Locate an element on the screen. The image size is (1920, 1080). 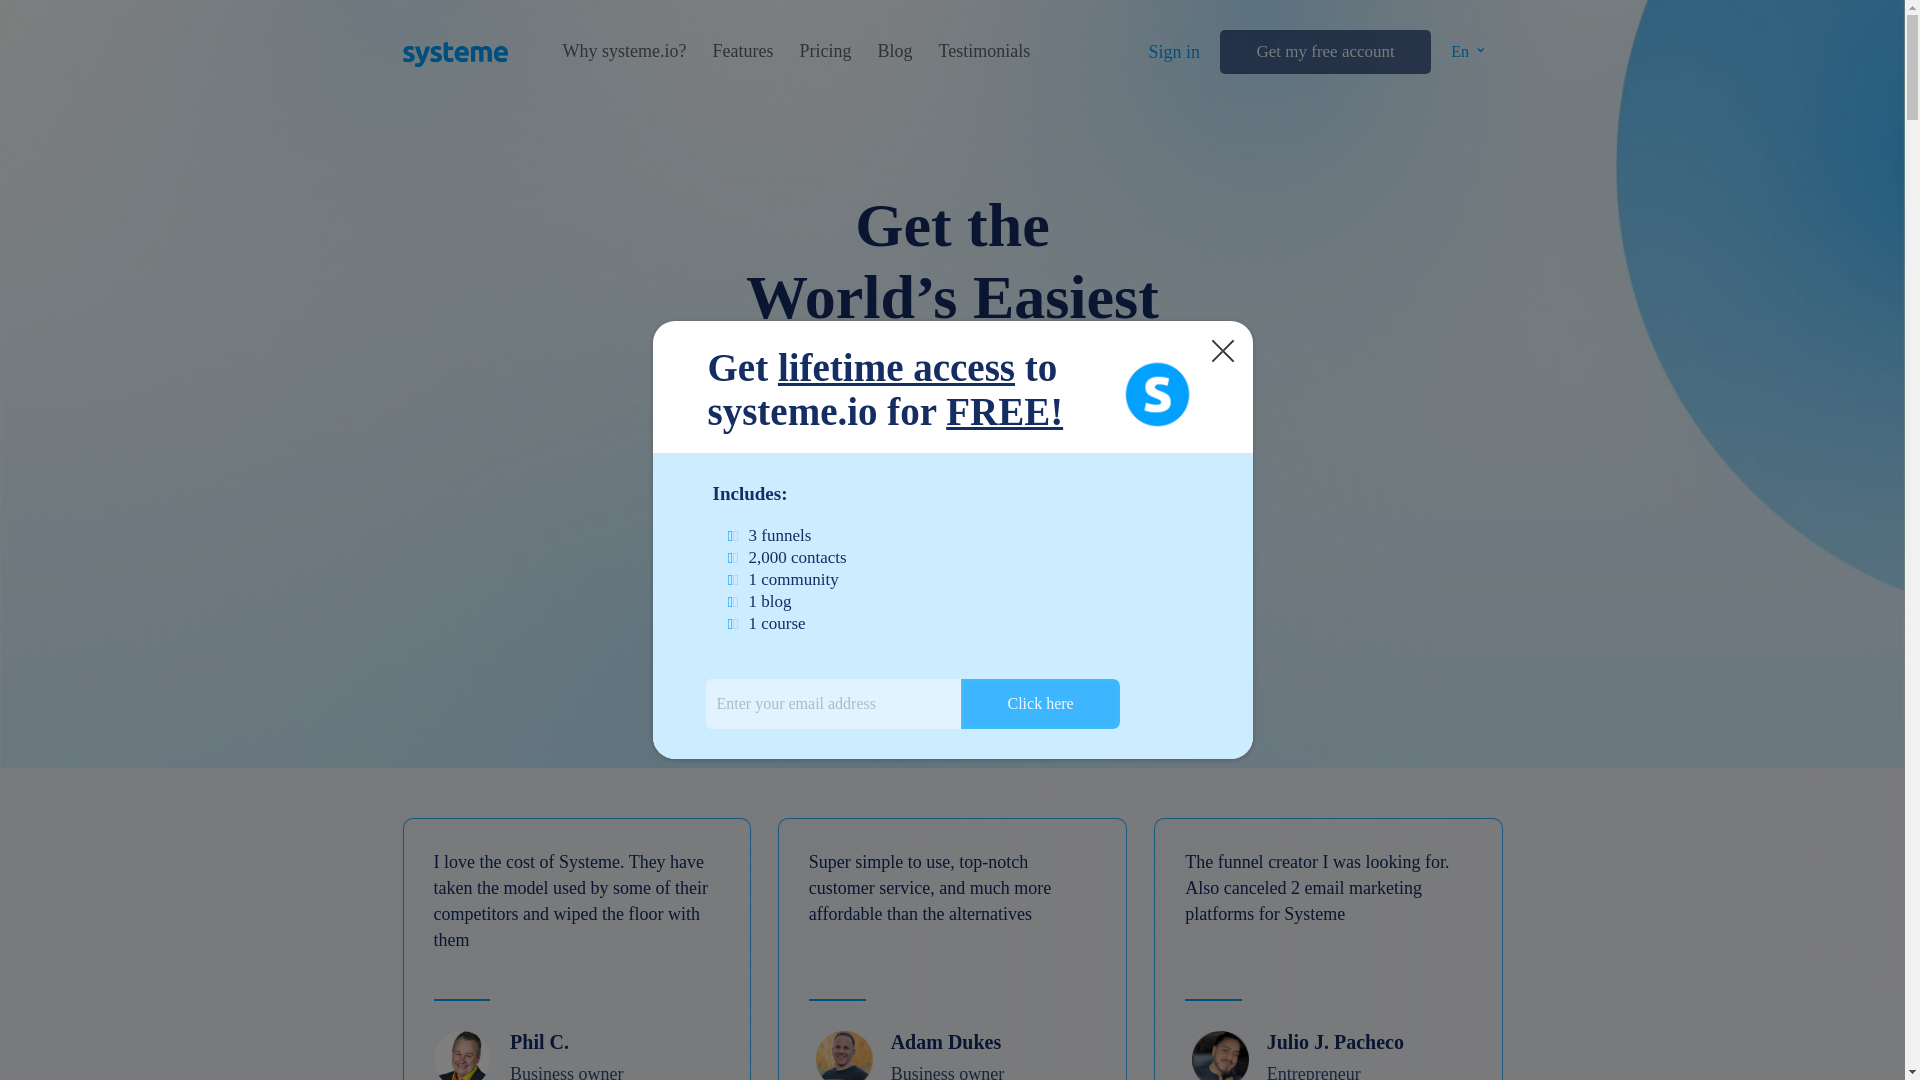
Get my free account is located at coordinates (1324, 52).